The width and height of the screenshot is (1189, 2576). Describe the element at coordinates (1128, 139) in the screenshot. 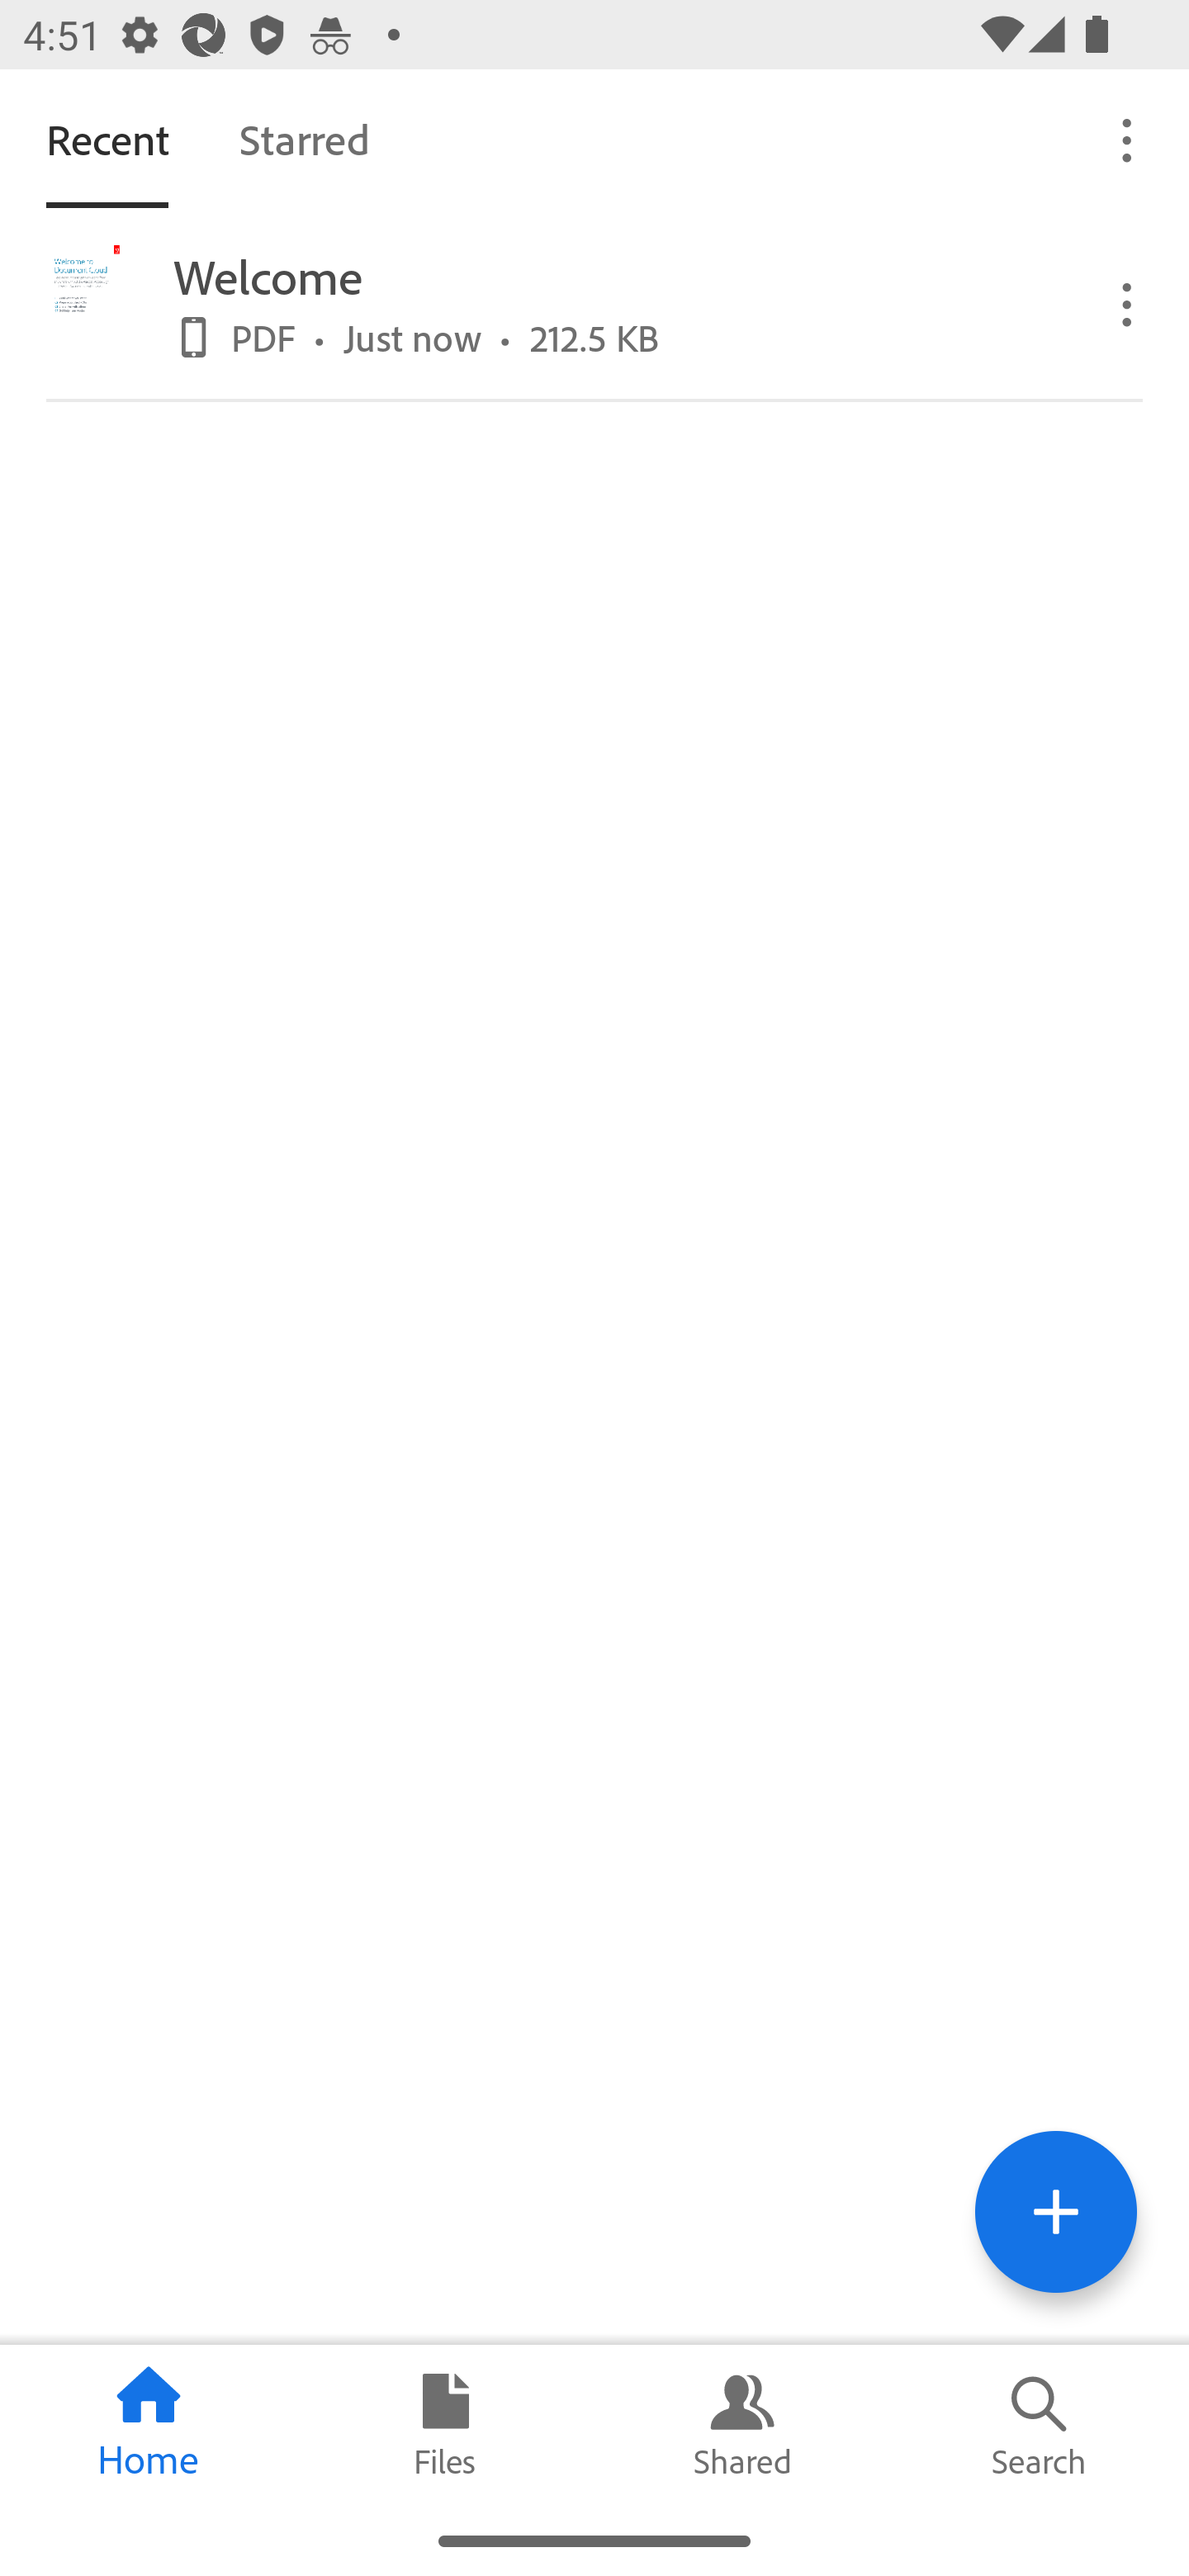

I see `Overflow` at that location.